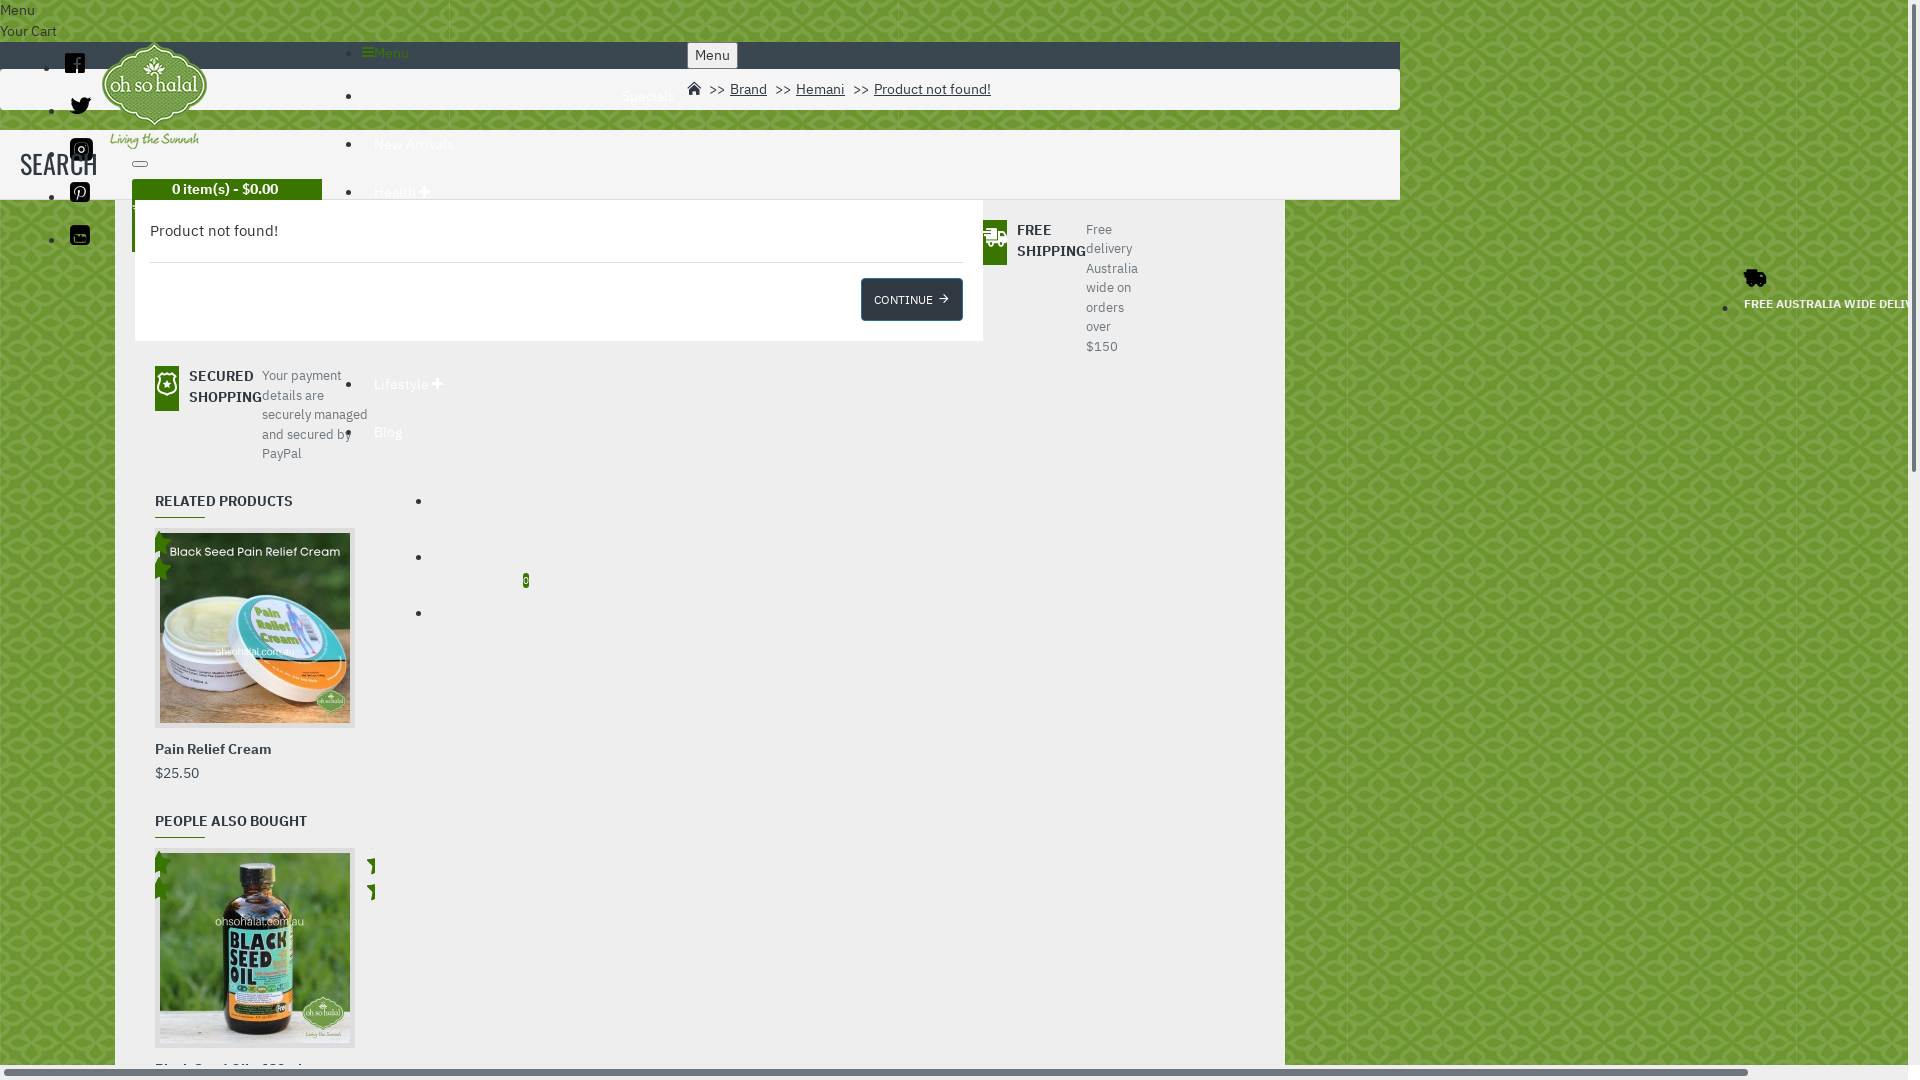 The image size is (1920, 1080). Describe the element at coordinates (820, 90) in the screenshot. I see `Hemani` at that location.